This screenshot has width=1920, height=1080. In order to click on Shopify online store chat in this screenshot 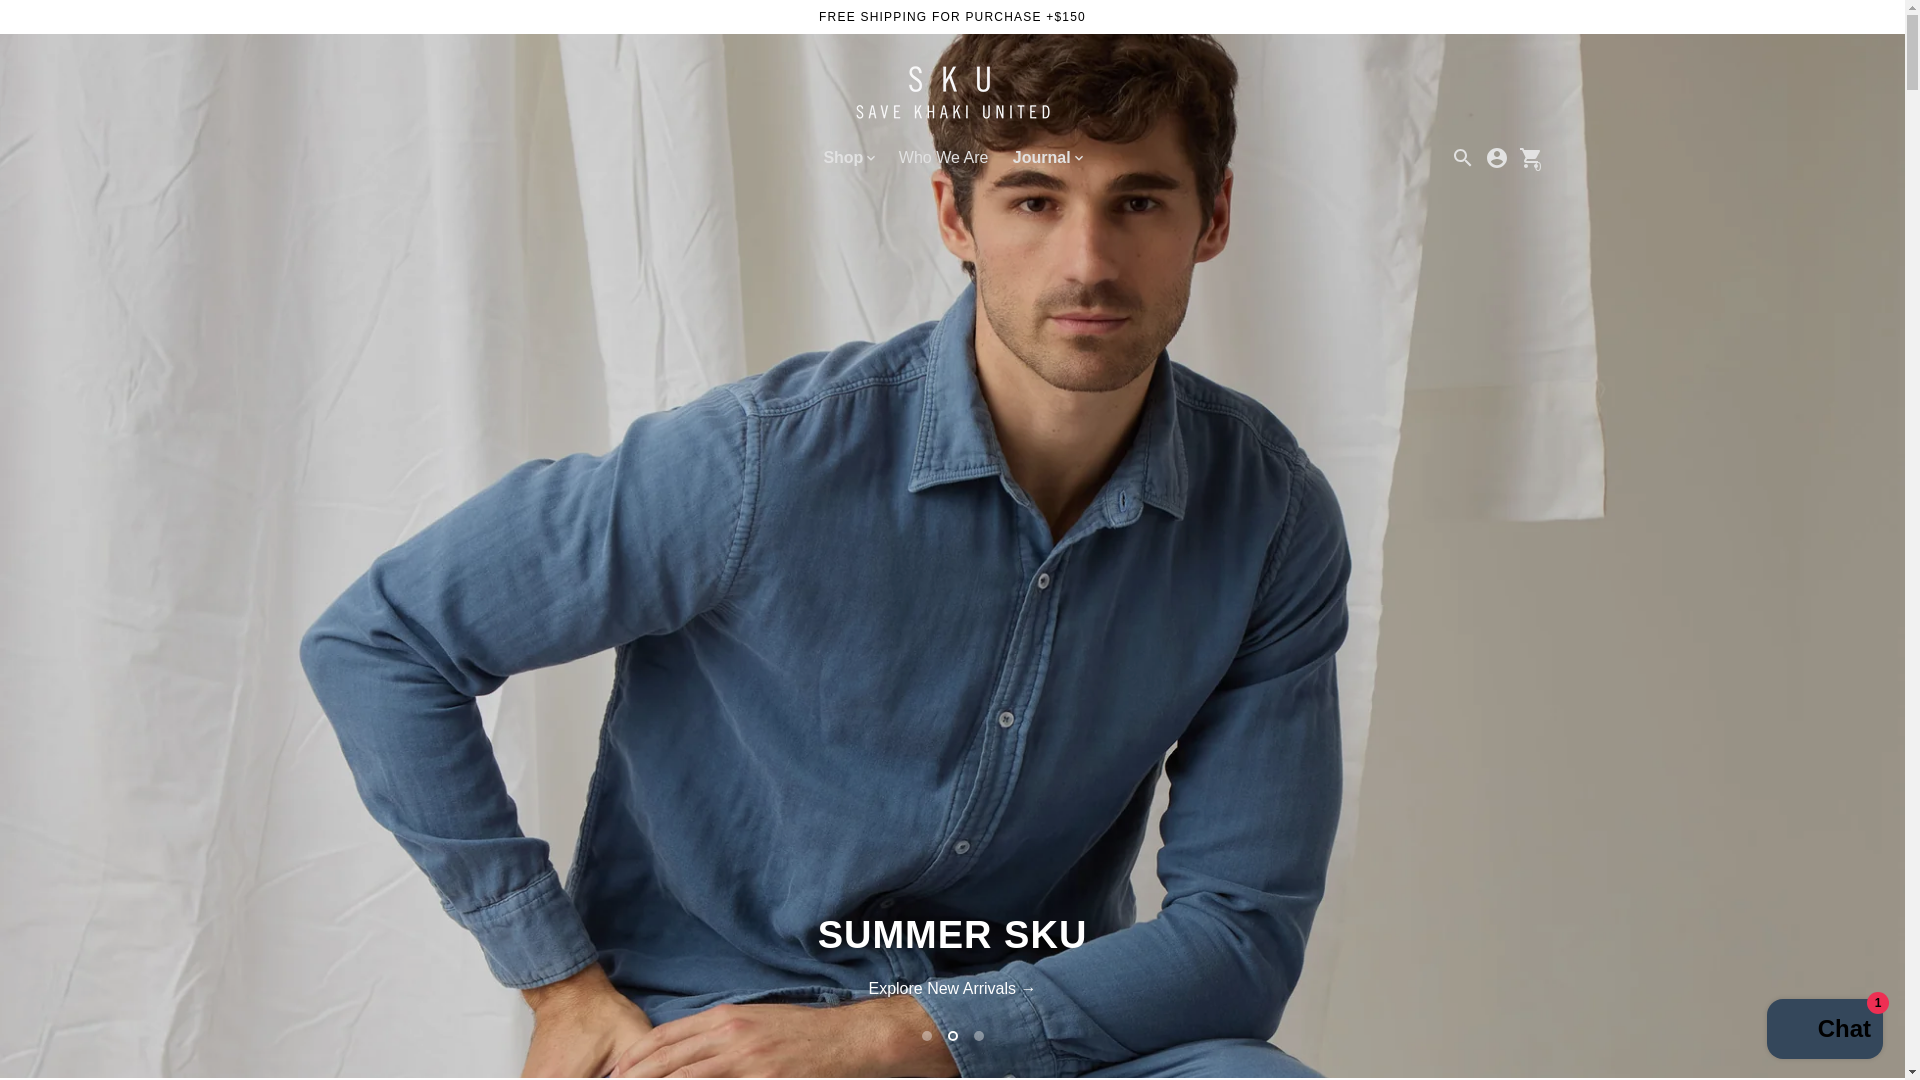, I will do `click(1824, 1031)`.